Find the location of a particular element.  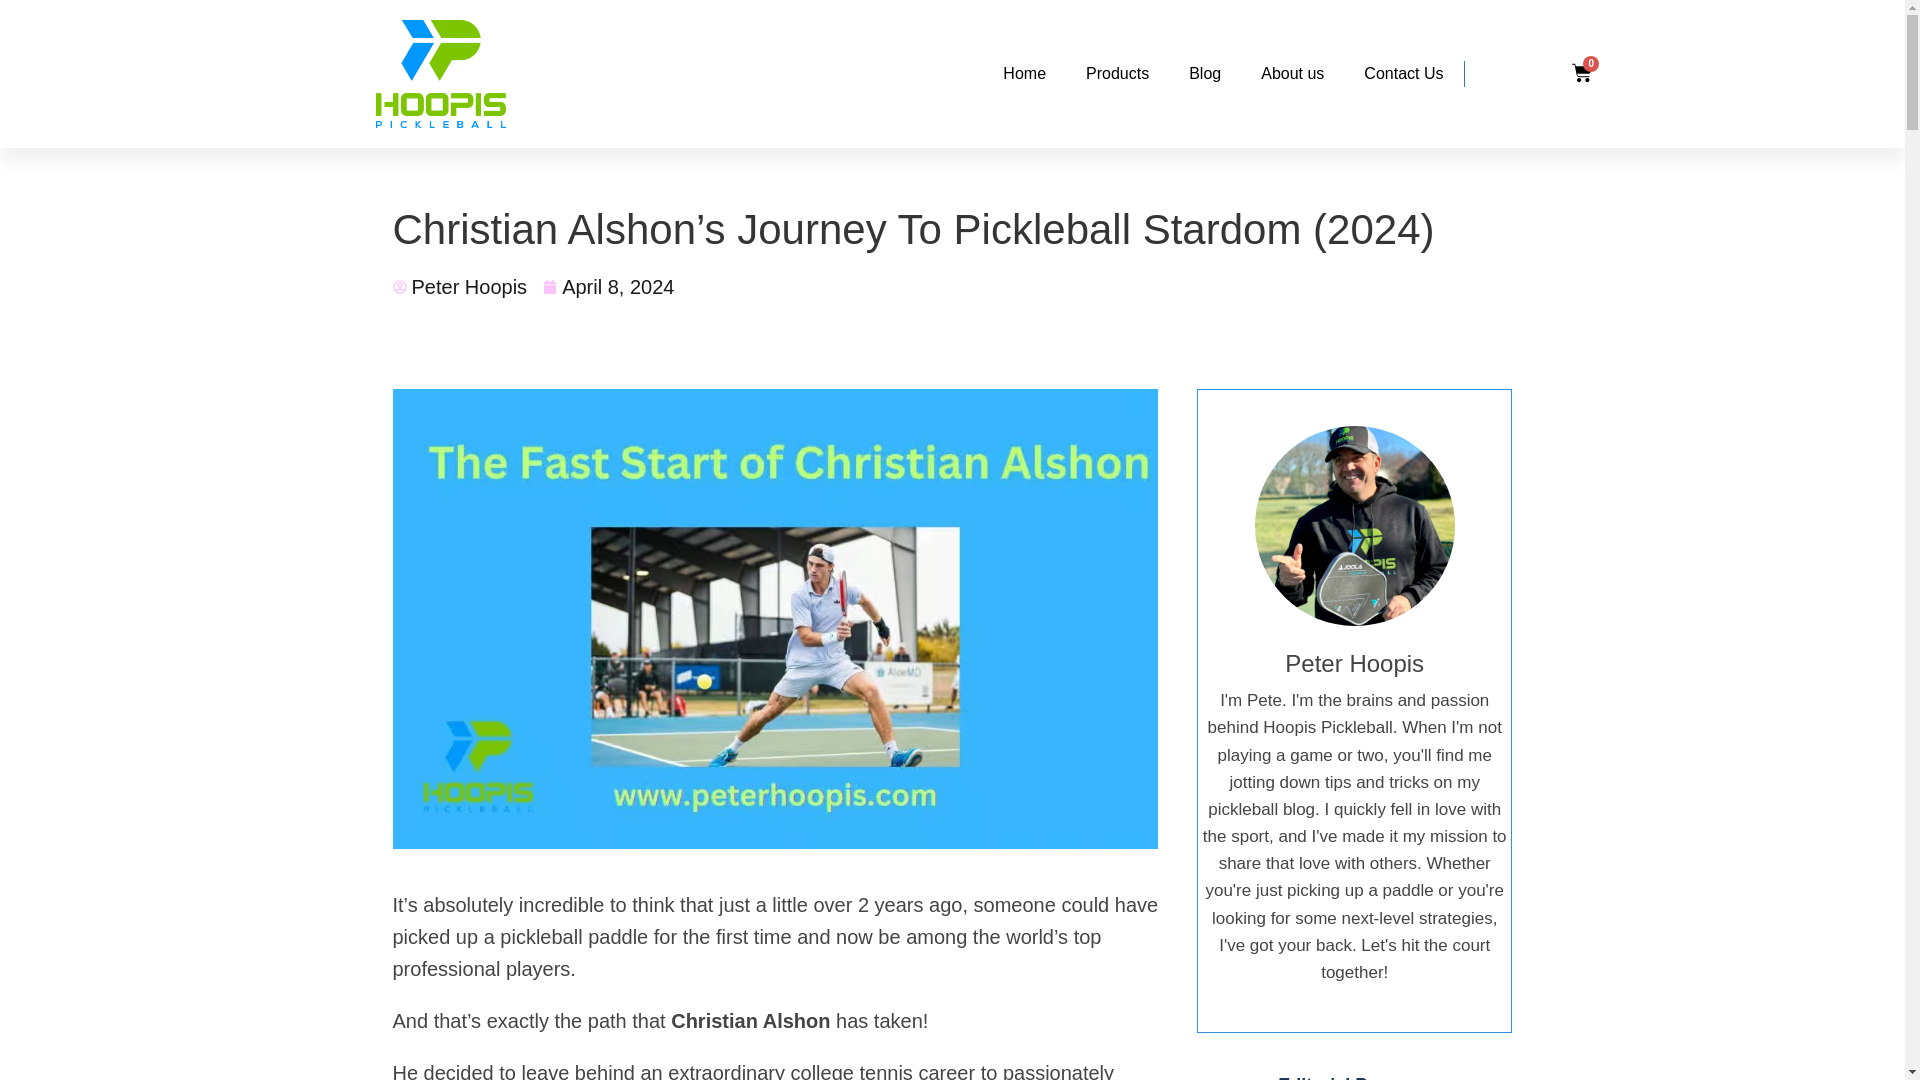

Peter Hoopis is located at coordinates (458, 287).